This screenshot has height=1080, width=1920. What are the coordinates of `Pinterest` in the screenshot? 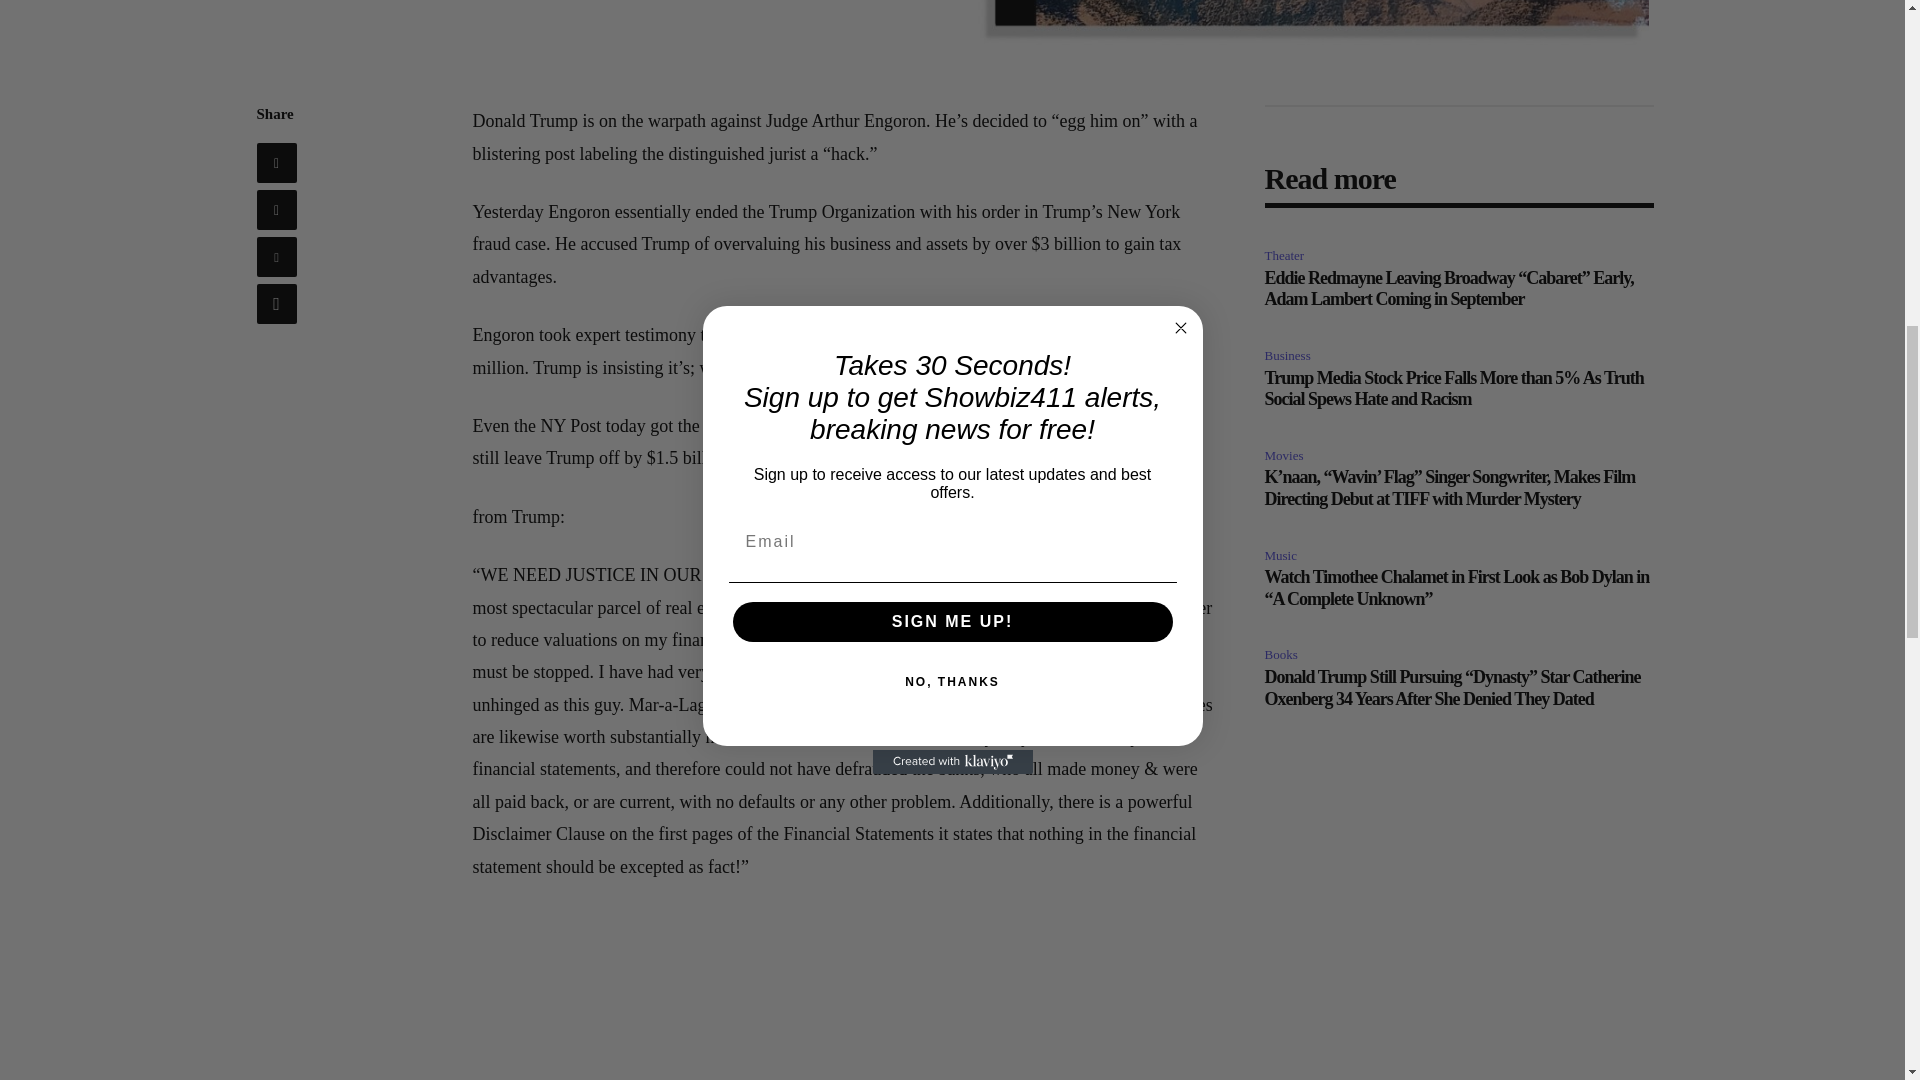 It's located at (275, 256).